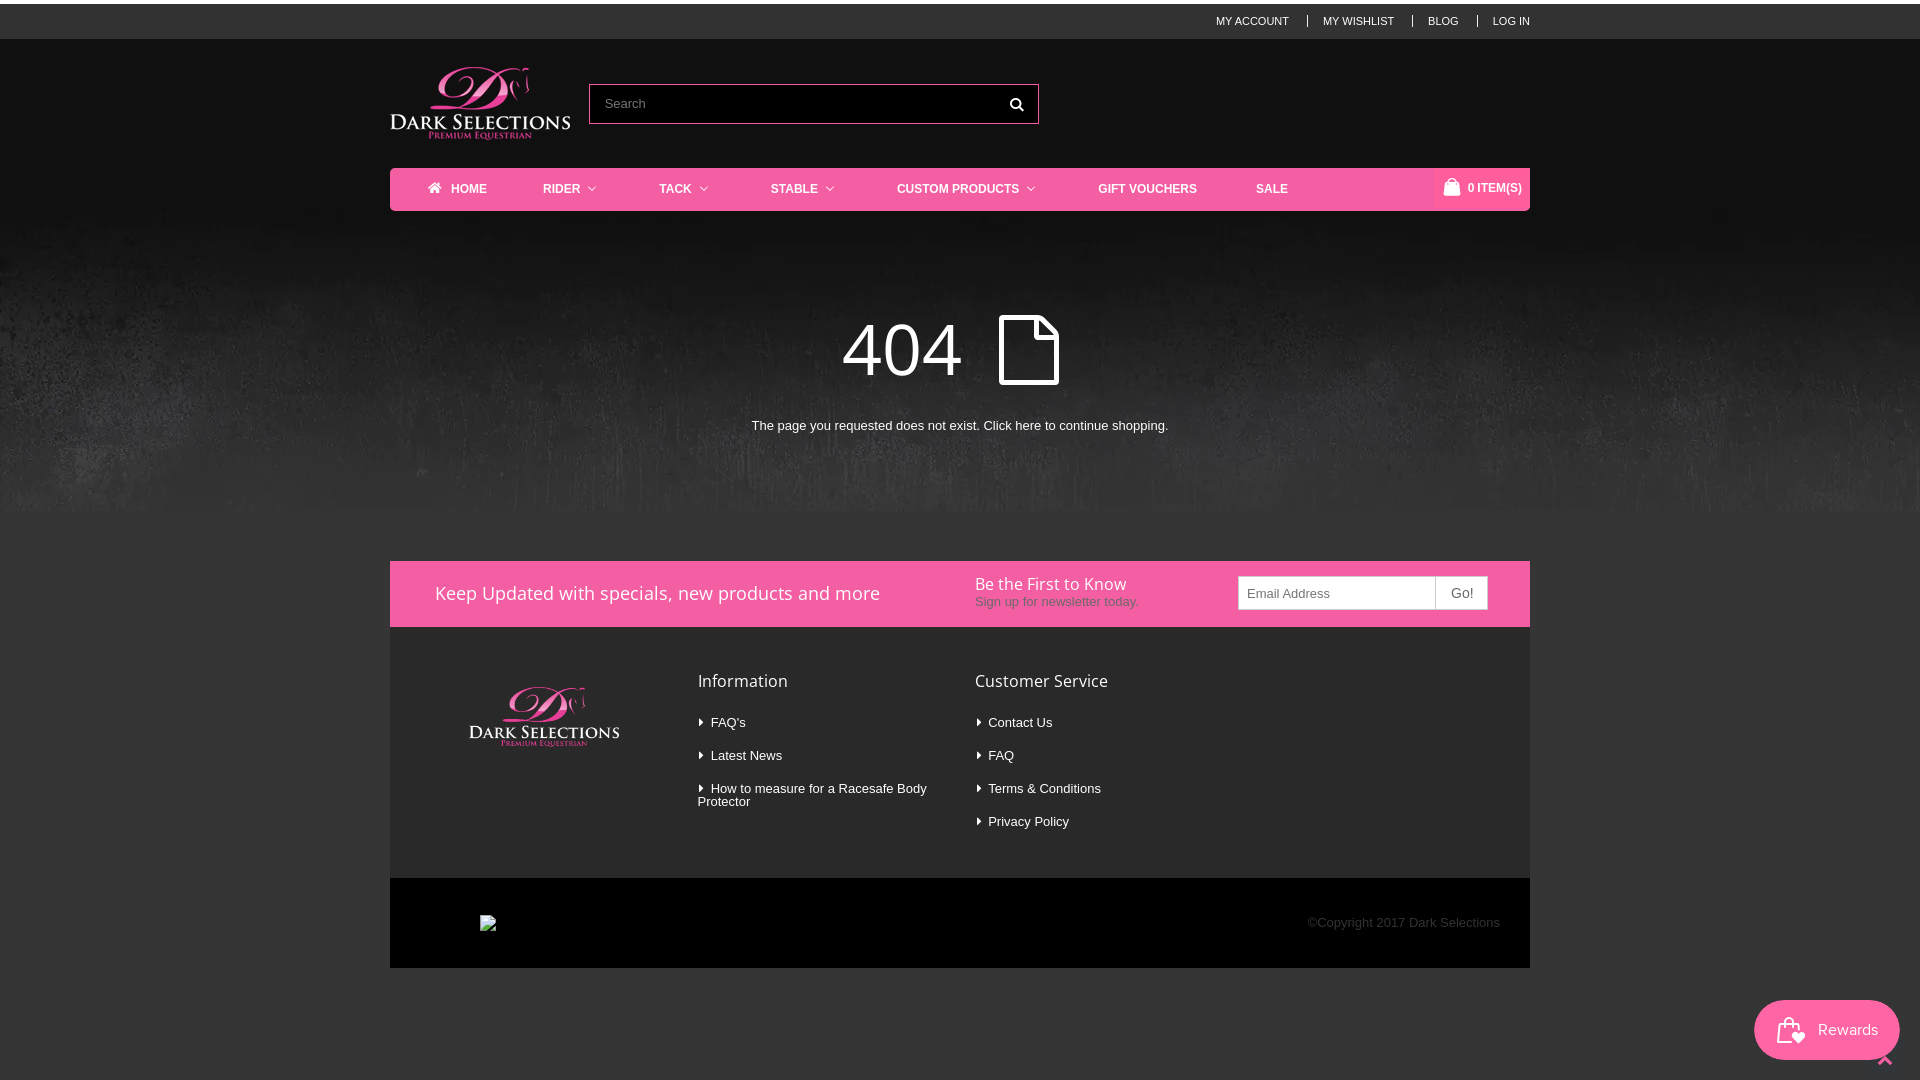 The image size is (1920, 1080). What do you see at coordinates (1044, 788) in the screenshot?
I see `Terms & Conditions` at bounding box center [1044, 788].